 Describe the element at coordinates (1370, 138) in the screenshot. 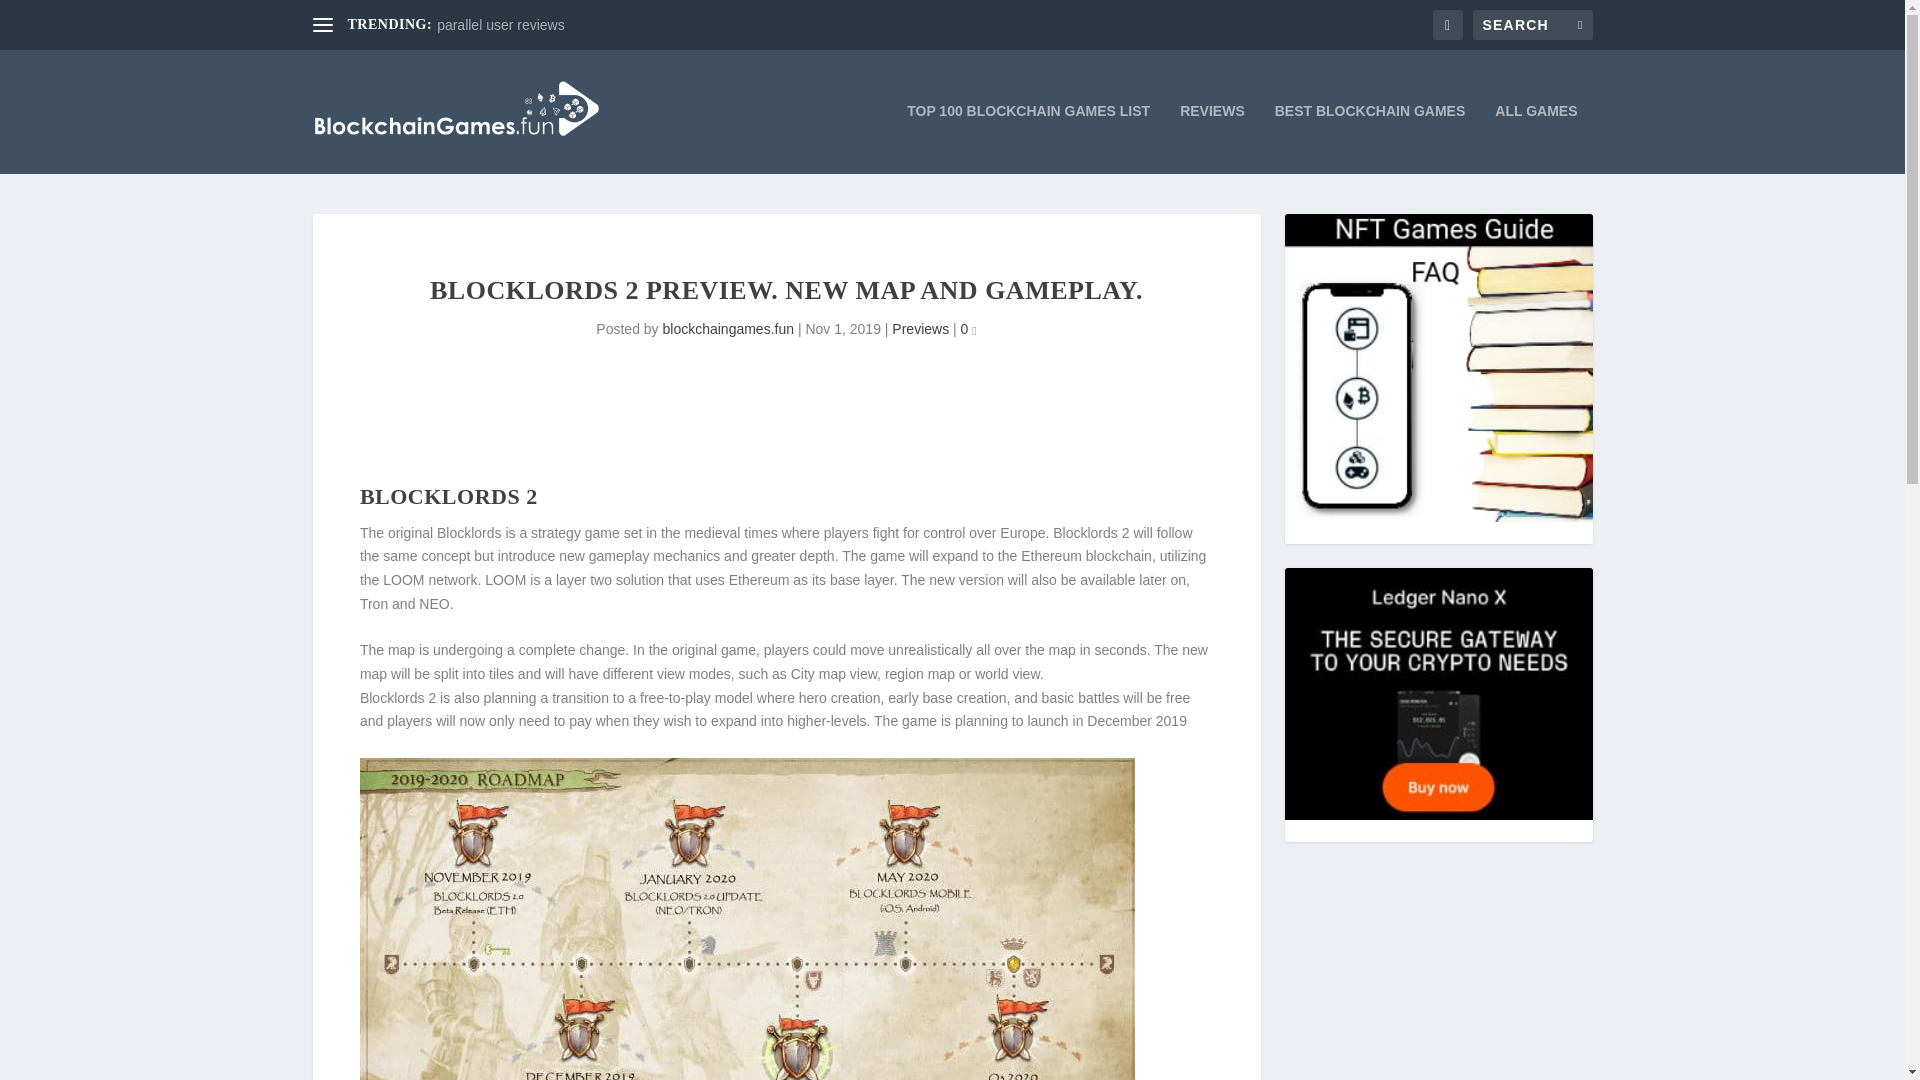

I see `BEST BLOCKCHAIN GAMES` at that location.